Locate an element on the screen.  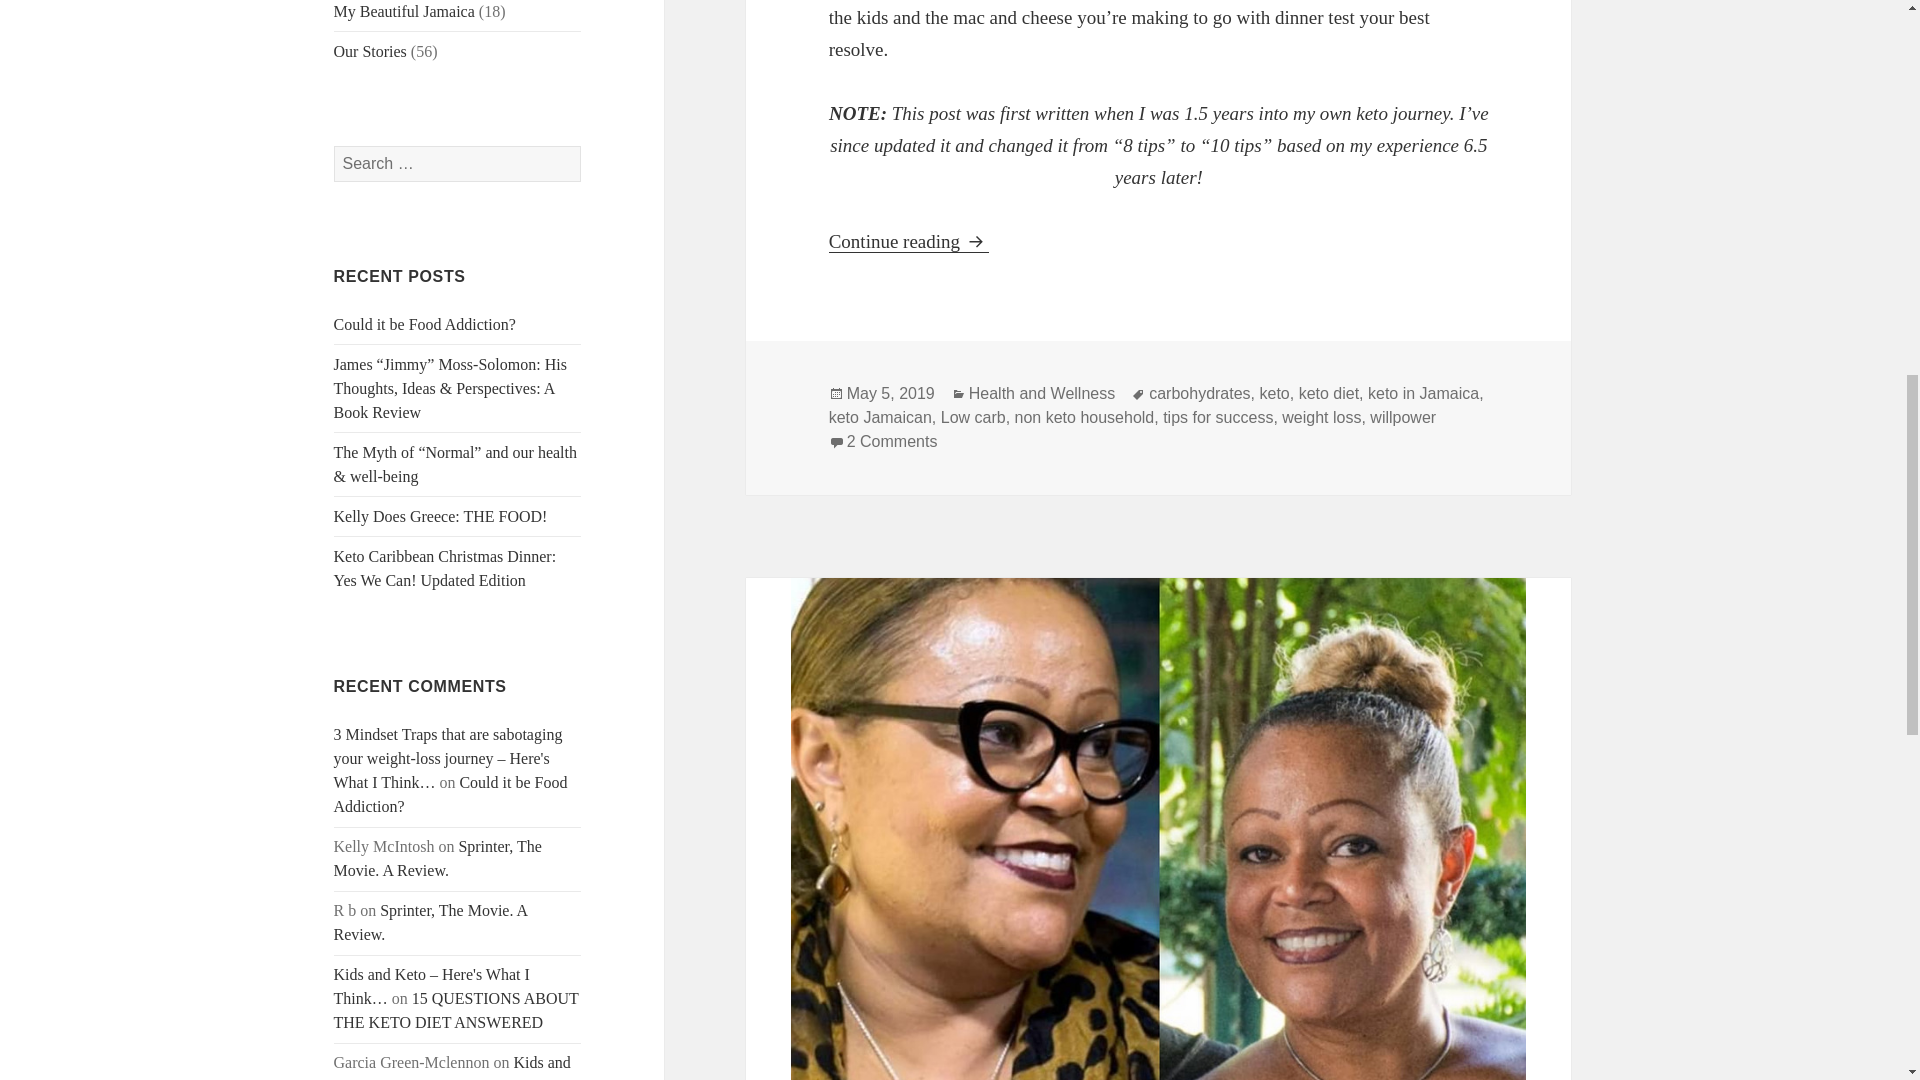
Could it be Food Addiction? is located at coordinates (451, 794).